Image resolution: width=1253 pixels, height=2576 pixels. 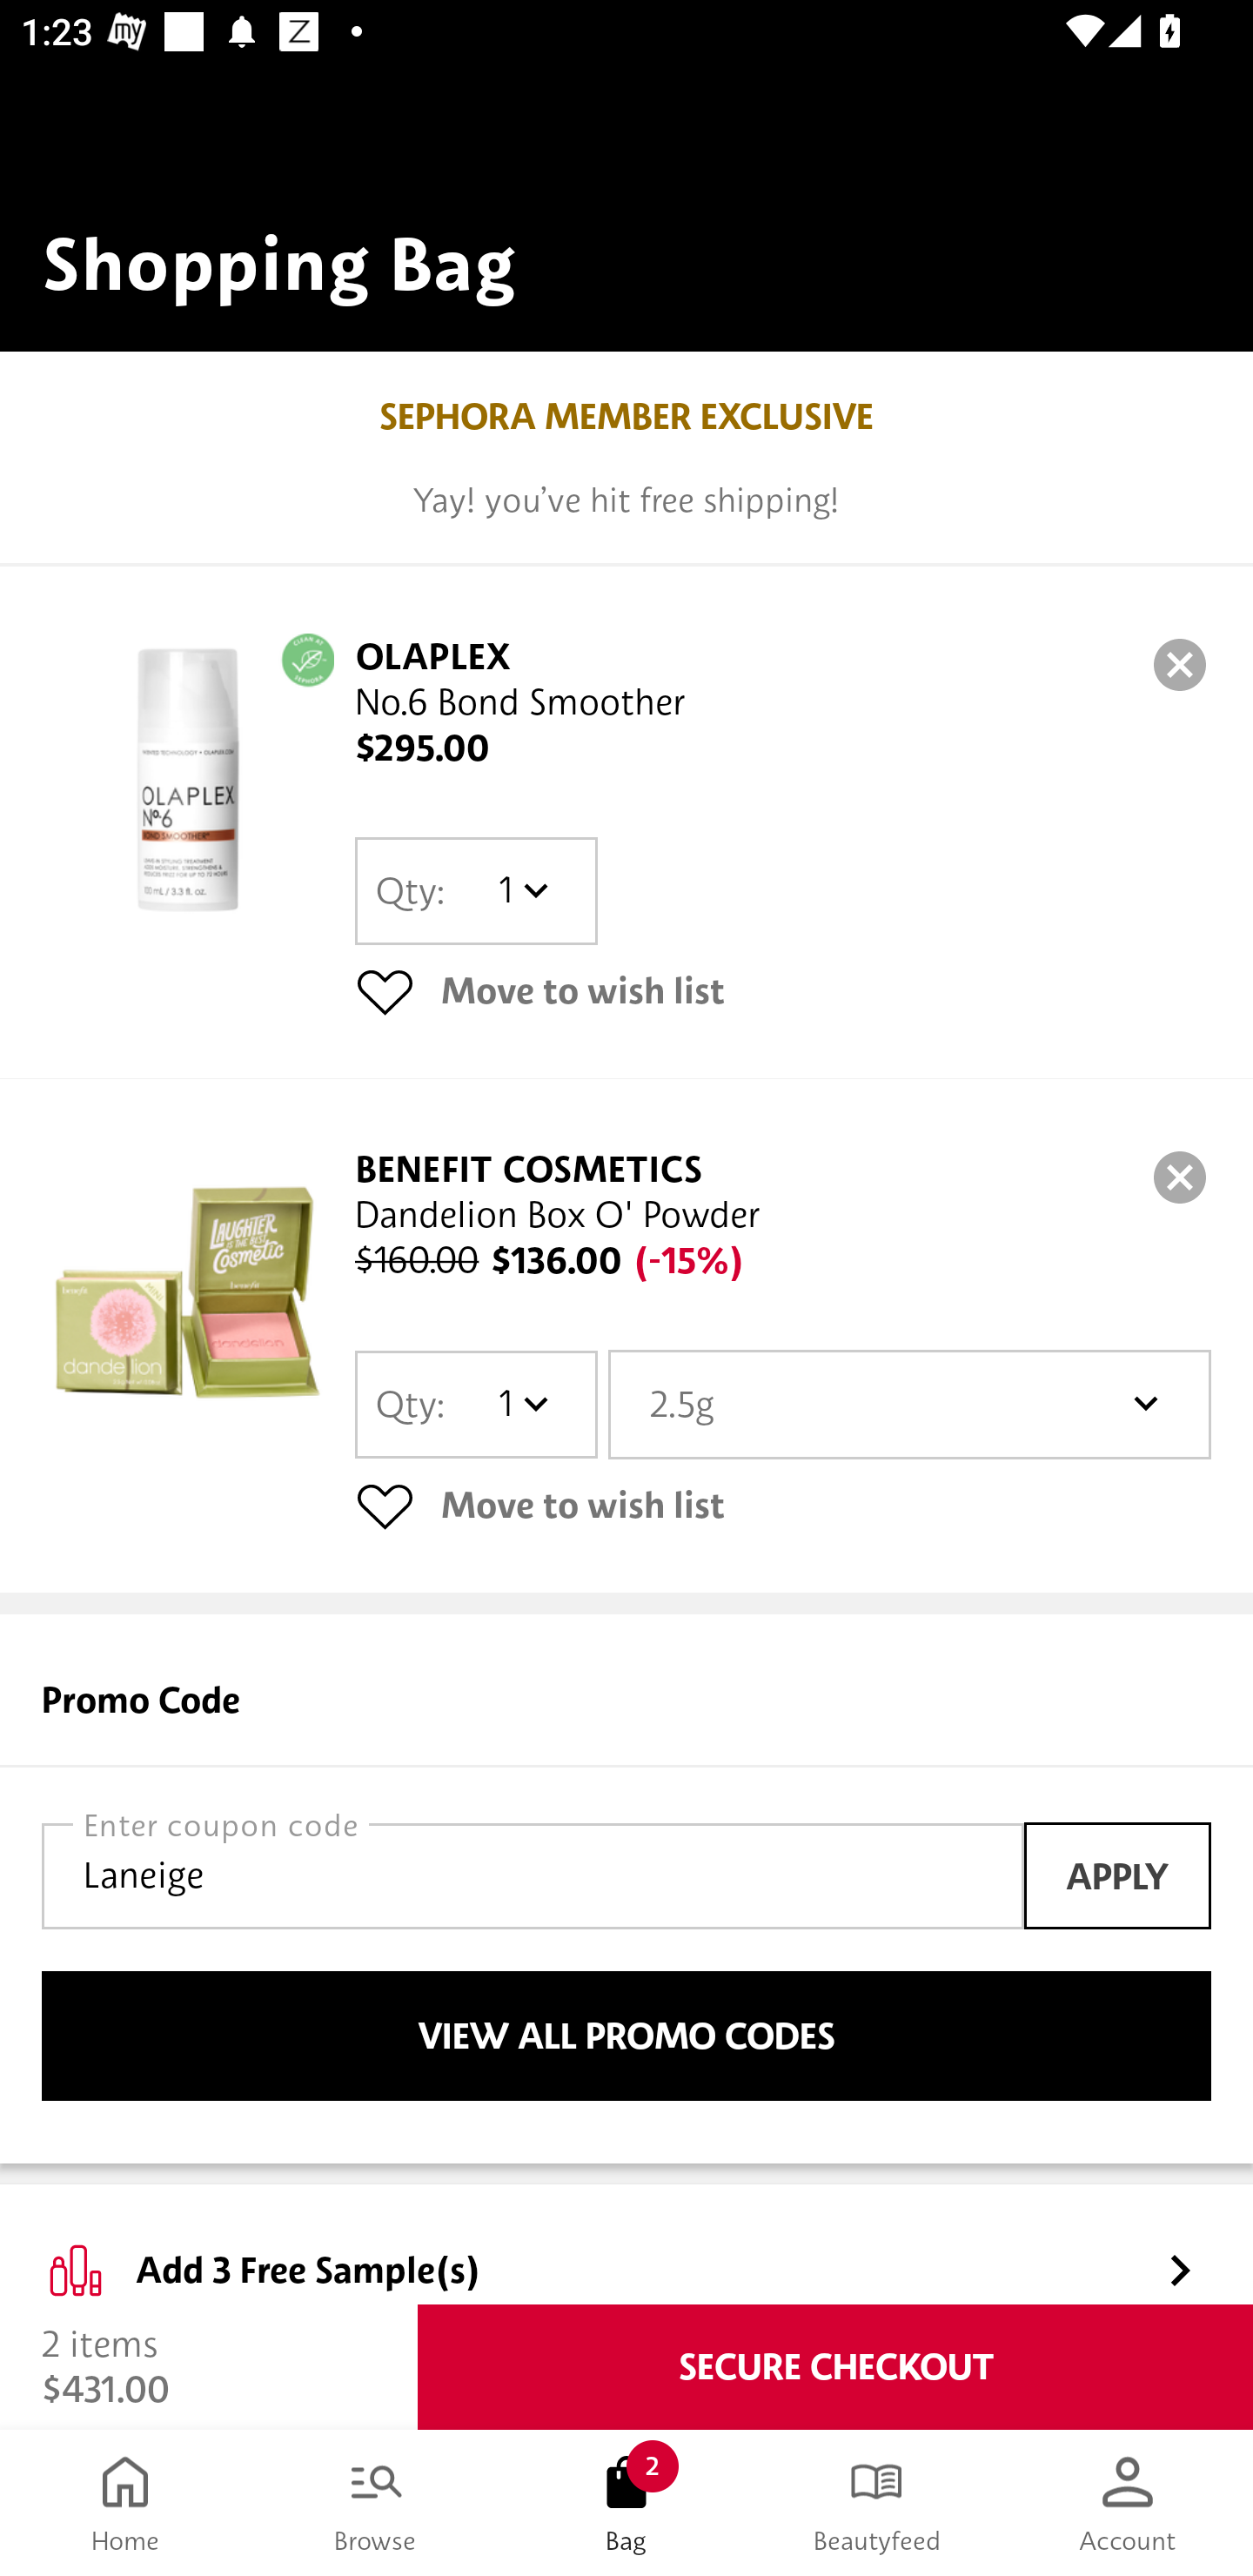 What do you see at coordinates (376, 2503) in the screenshot?
I see `Browse` at bounding box center [376, 2503].